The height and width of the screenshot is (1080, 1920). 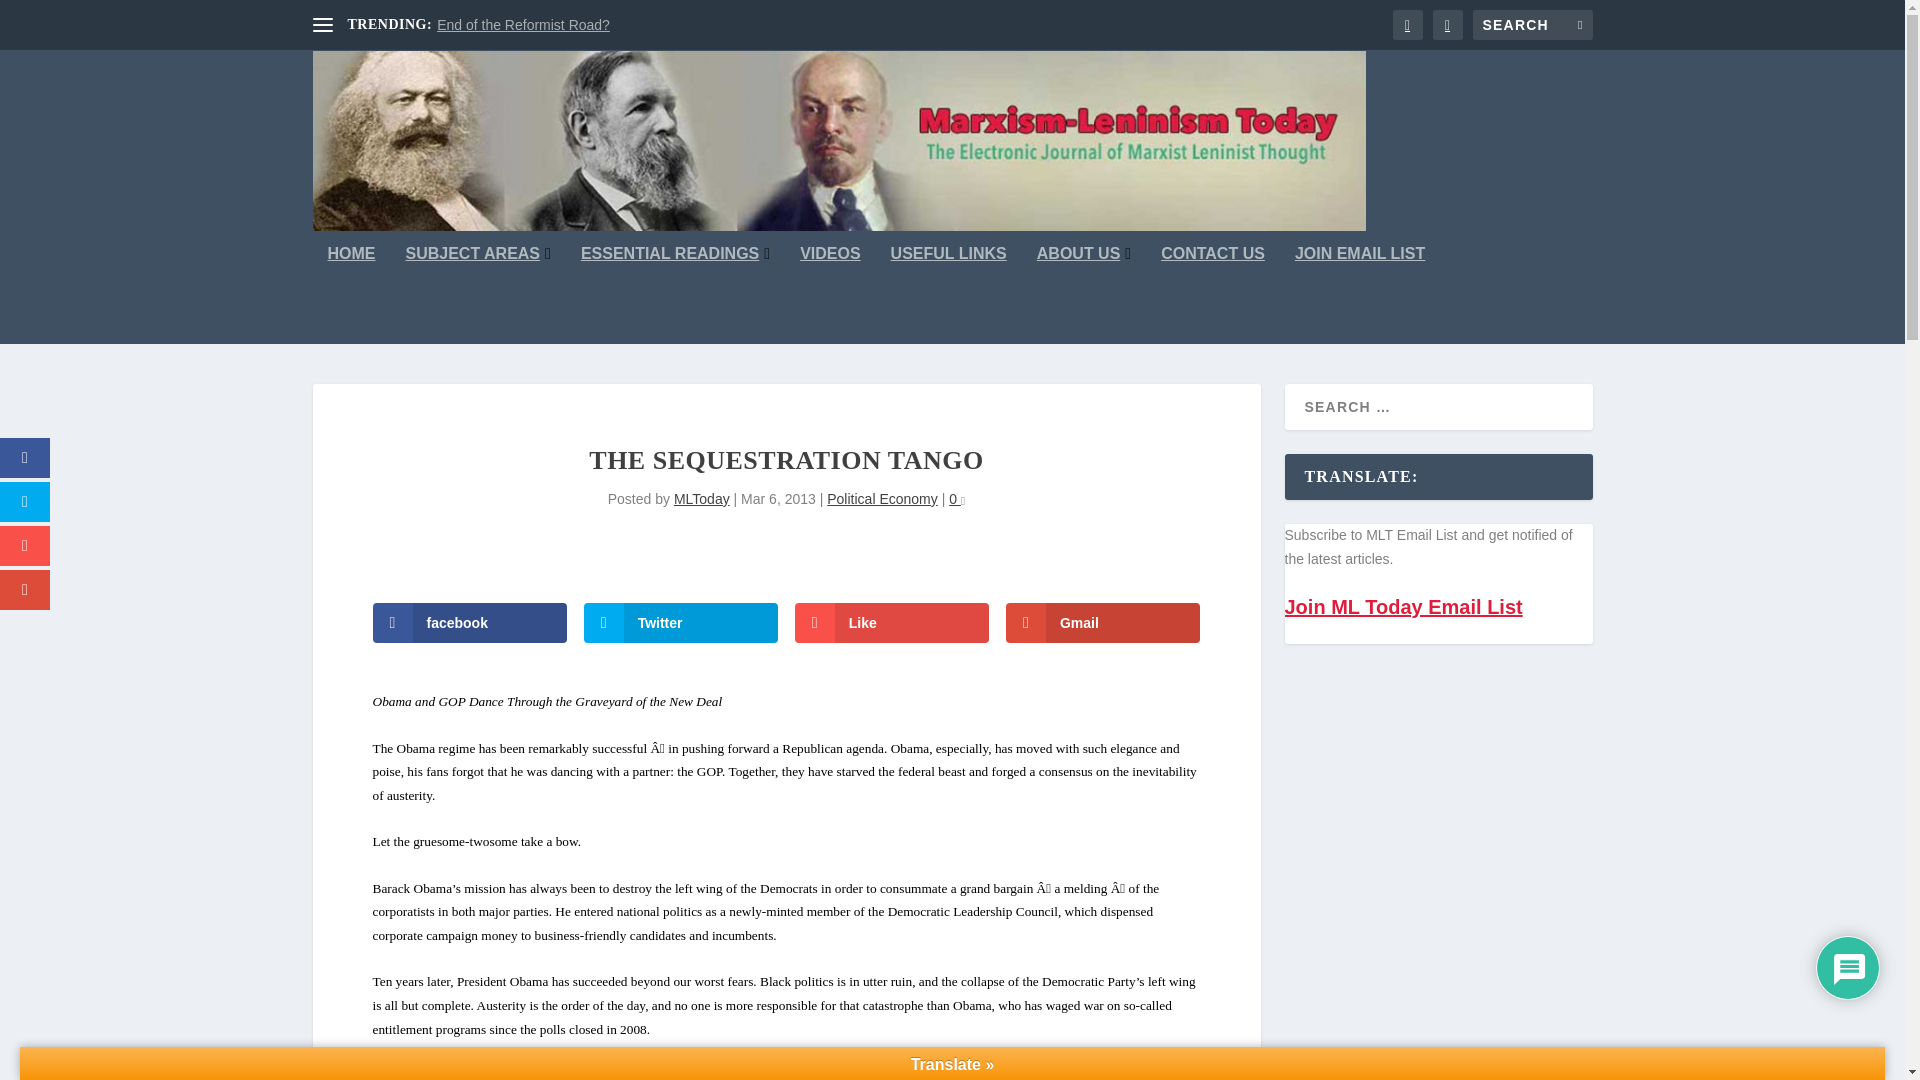 I want to click on Search for:, so click(x=1532, y=24).